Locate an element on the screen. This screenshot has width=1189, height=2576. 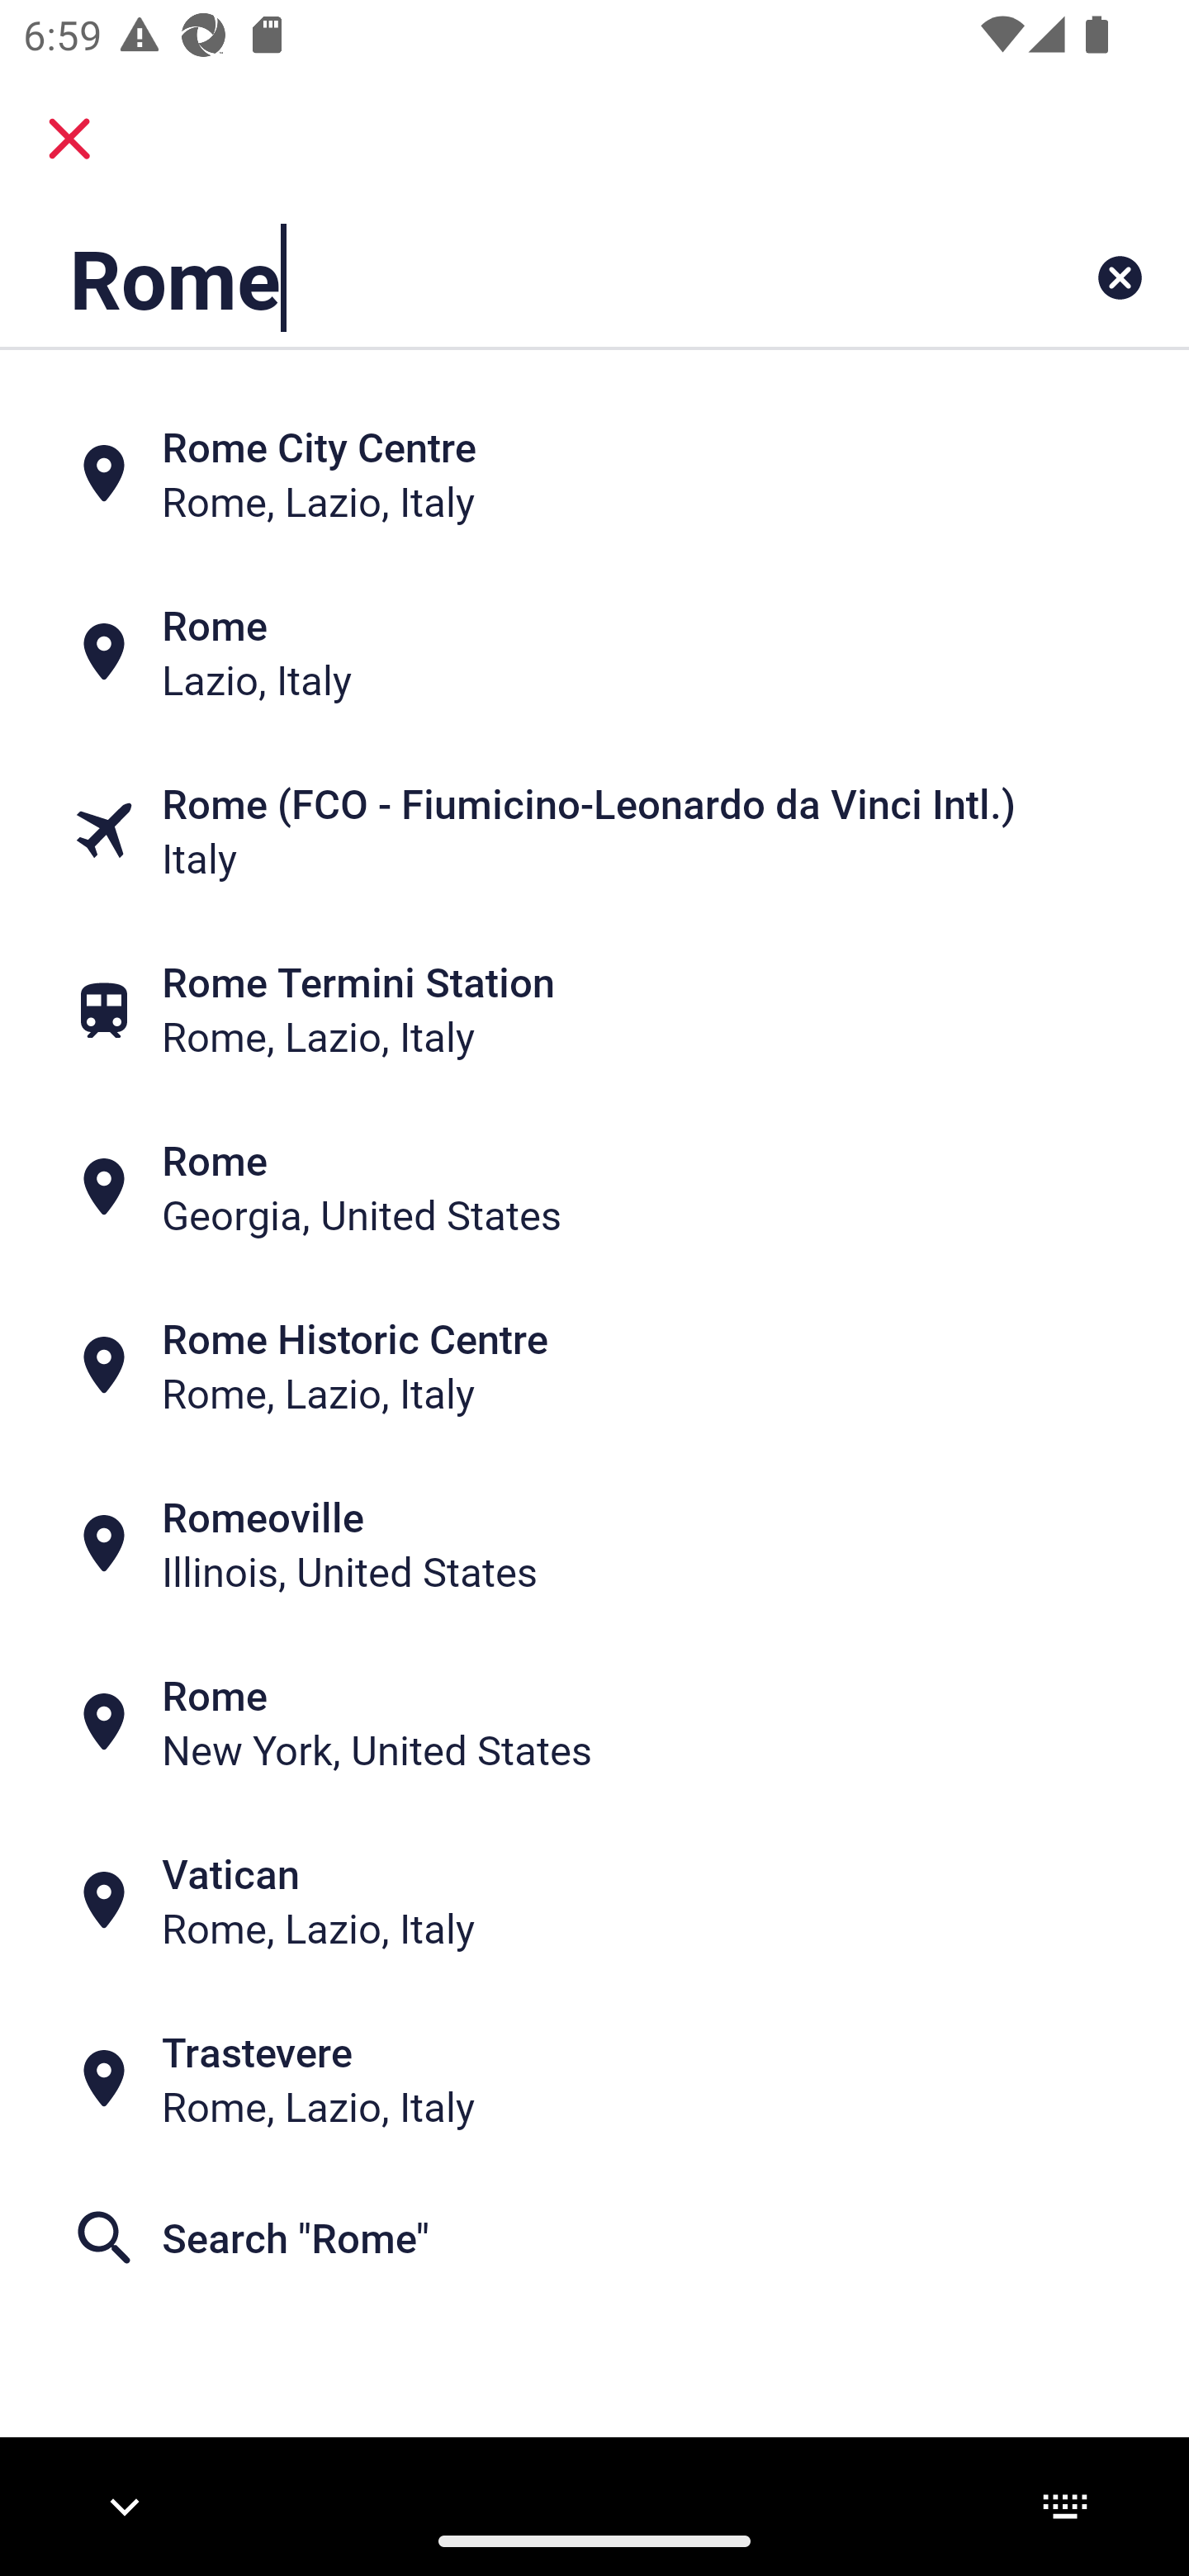
Rome is located at coordinates (490, 277).